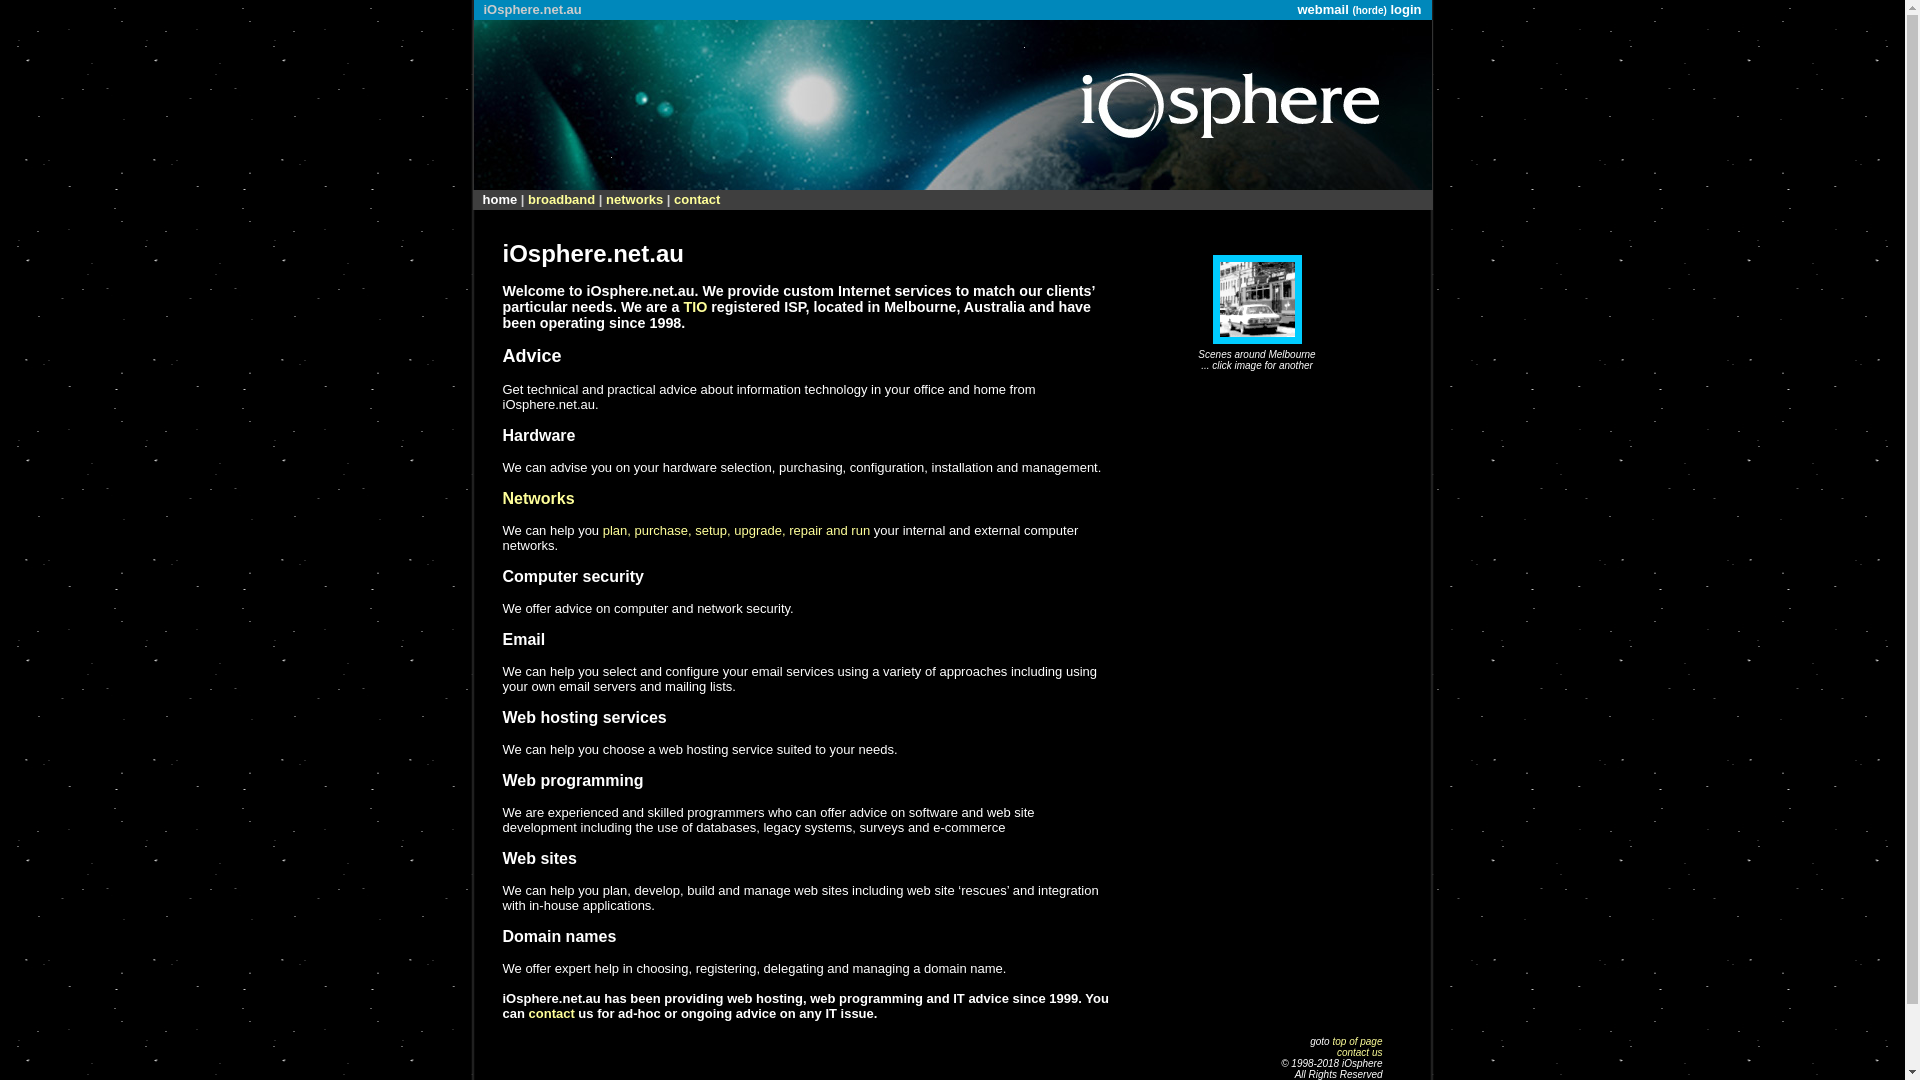  Describe the element at coordinates (552, 1014) in the screenshot. I see `contact` at that location.